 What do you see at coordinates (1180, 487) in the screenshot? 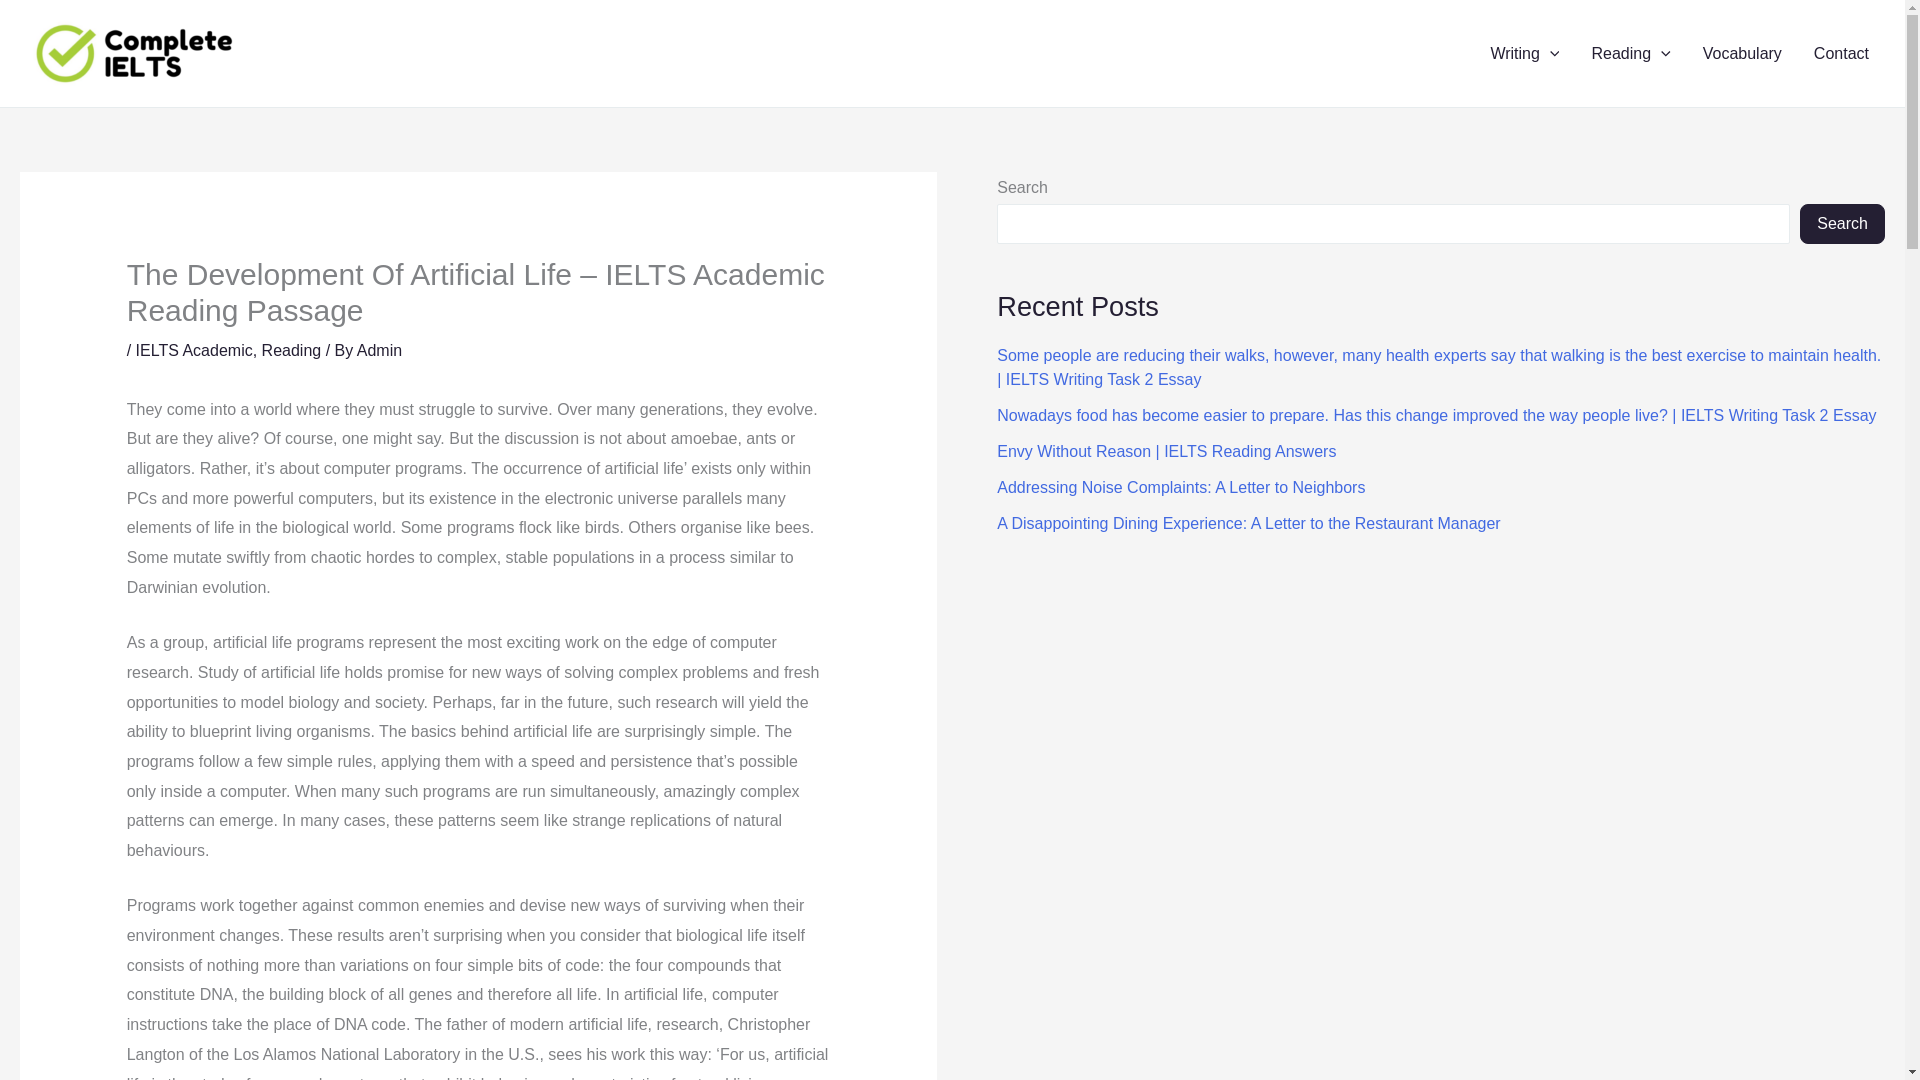
I see `Addressing Noise Complaints: A Letter to Neighbors` at bounding box center [1180, 487].